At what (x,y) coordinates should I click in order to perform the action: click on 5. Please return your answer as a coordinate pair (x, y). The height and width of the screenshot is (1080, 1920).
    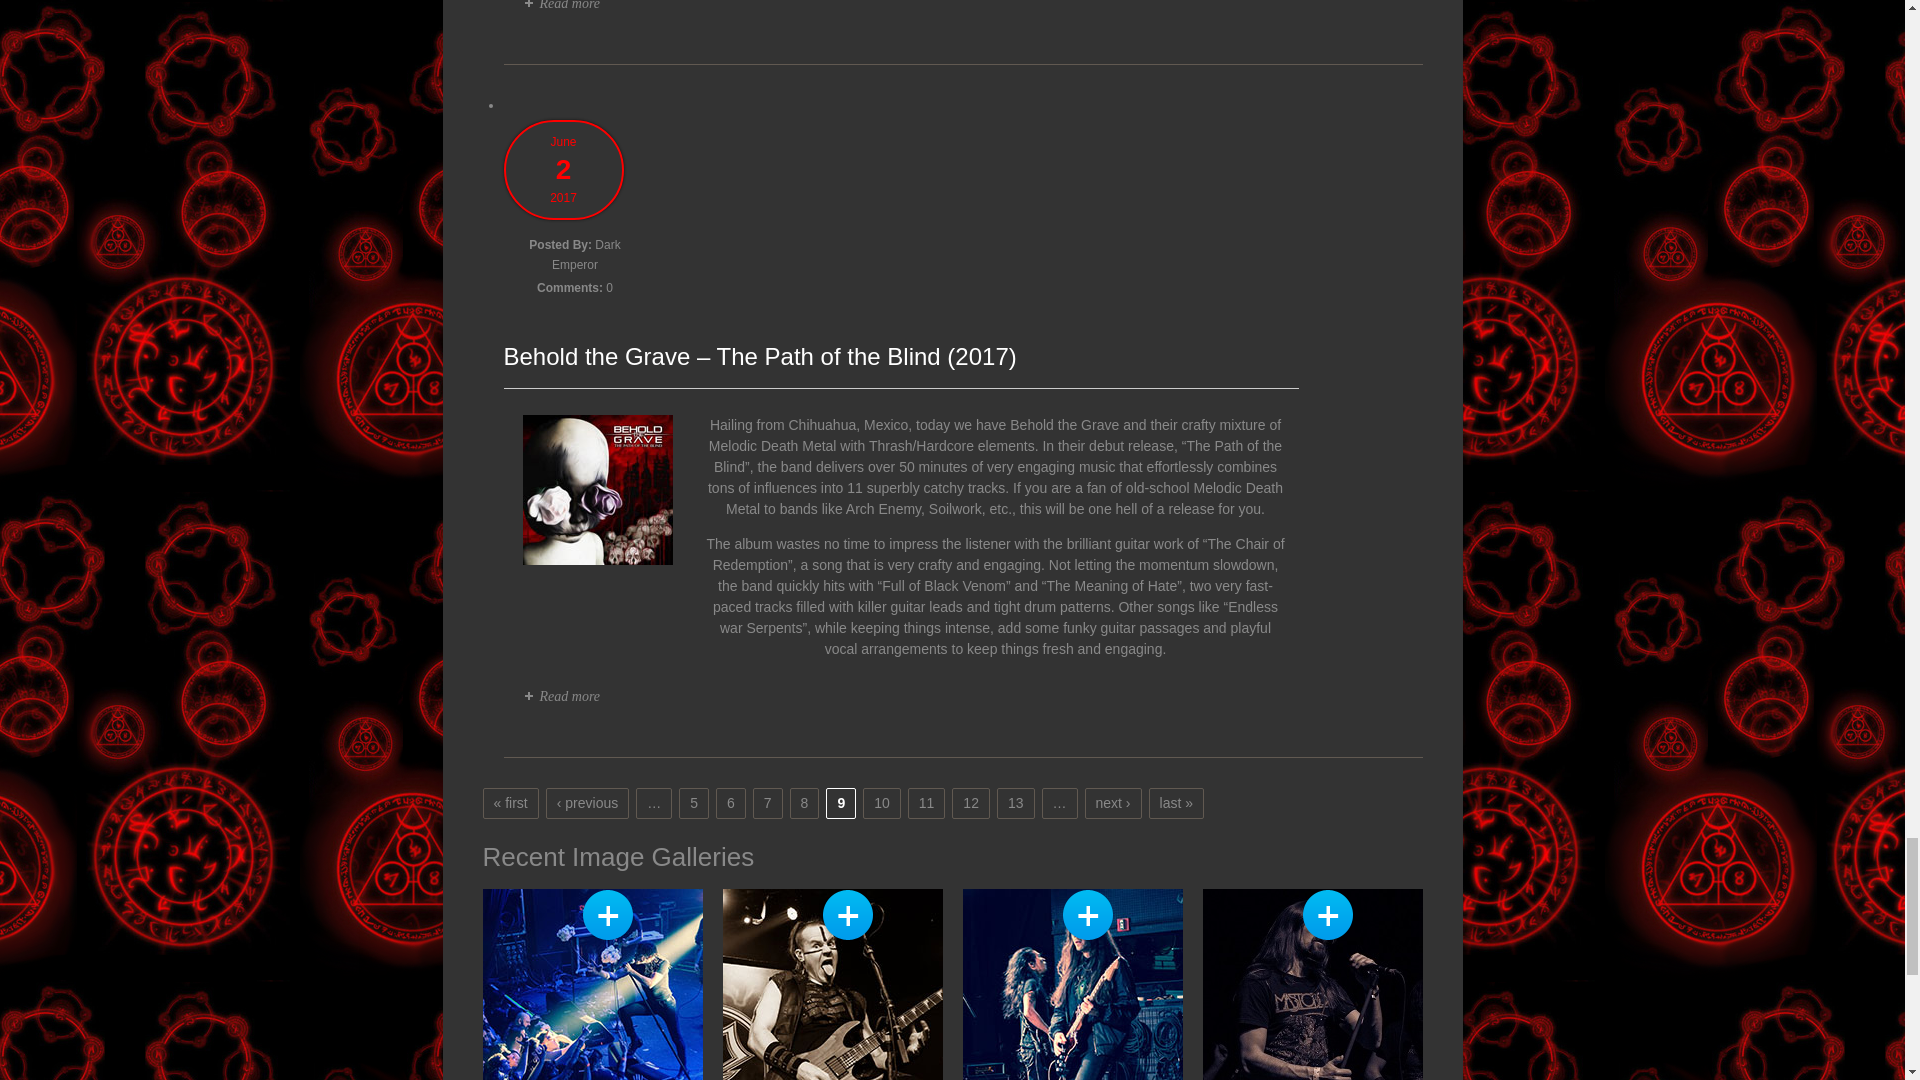
    Looking at the image, I should click on (694, 802).